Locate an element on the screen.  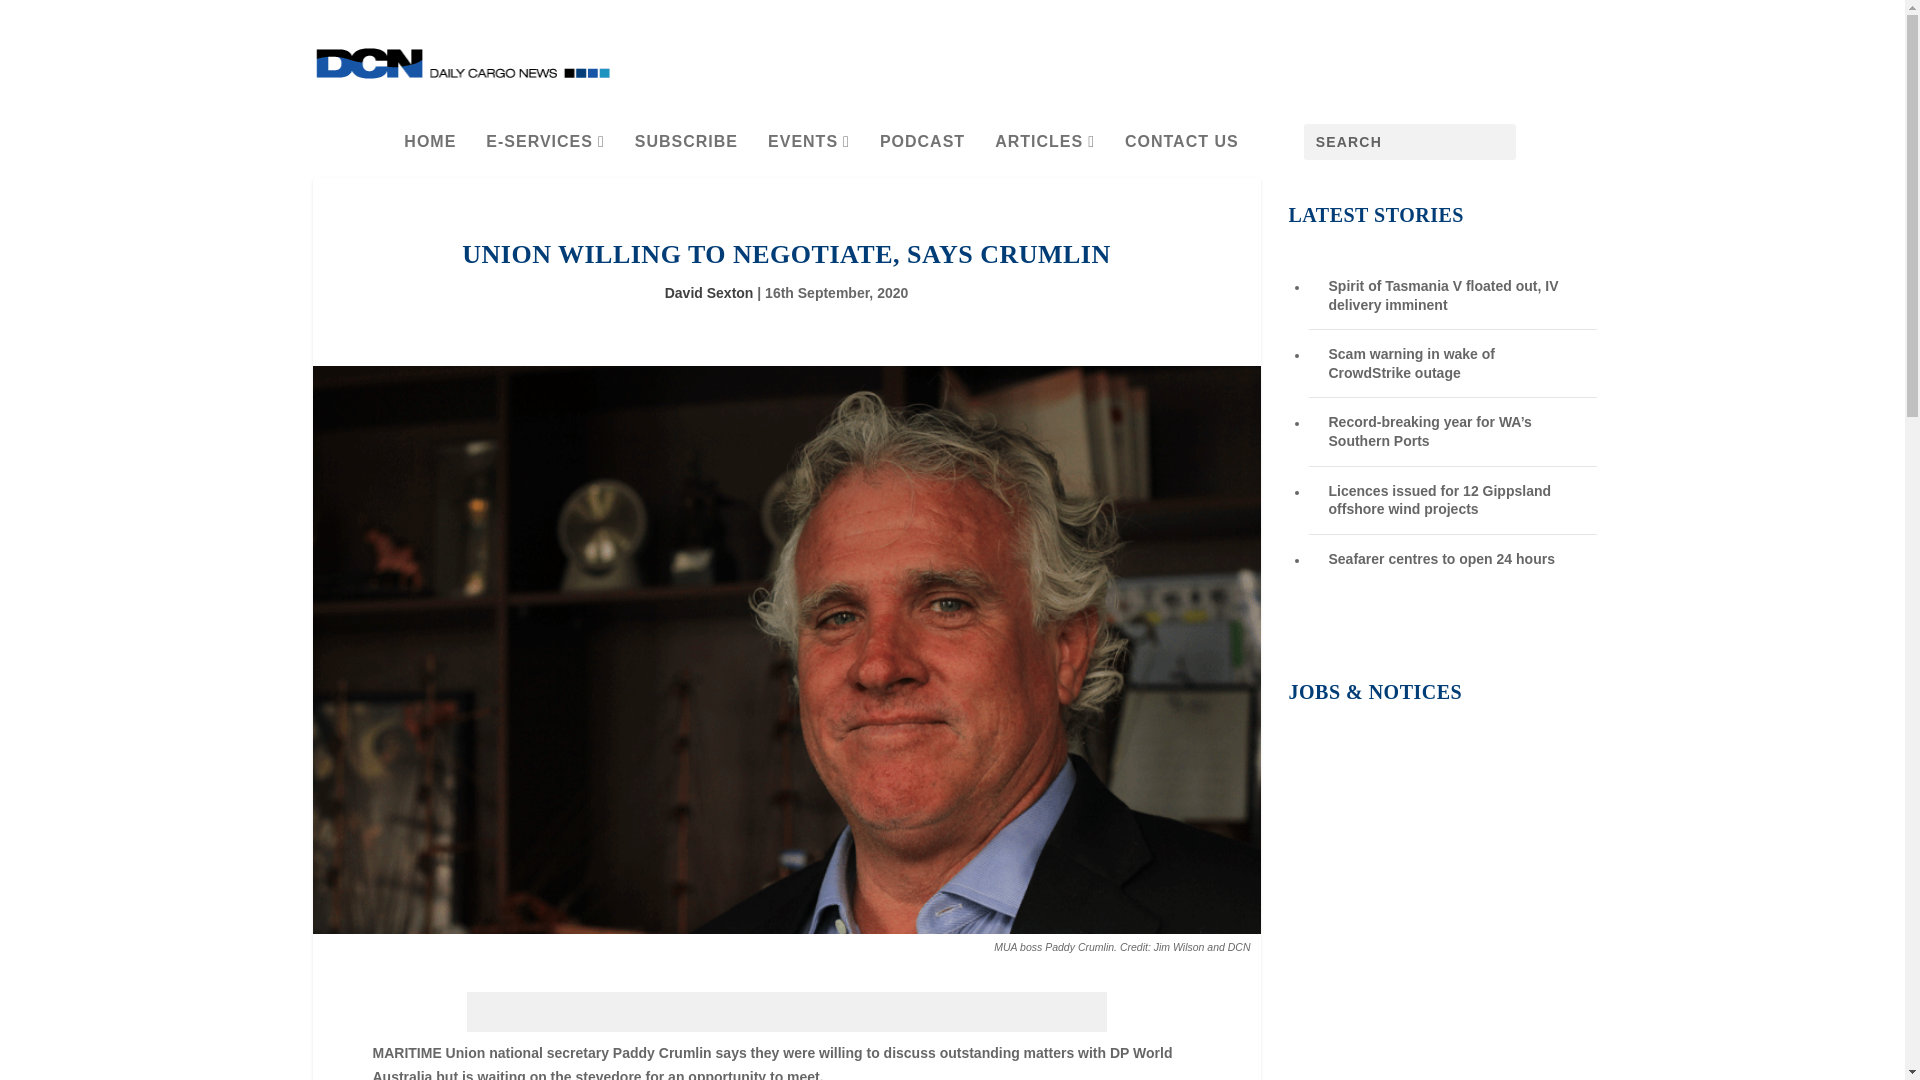
Search for: is located at coordinates (1410, 142).